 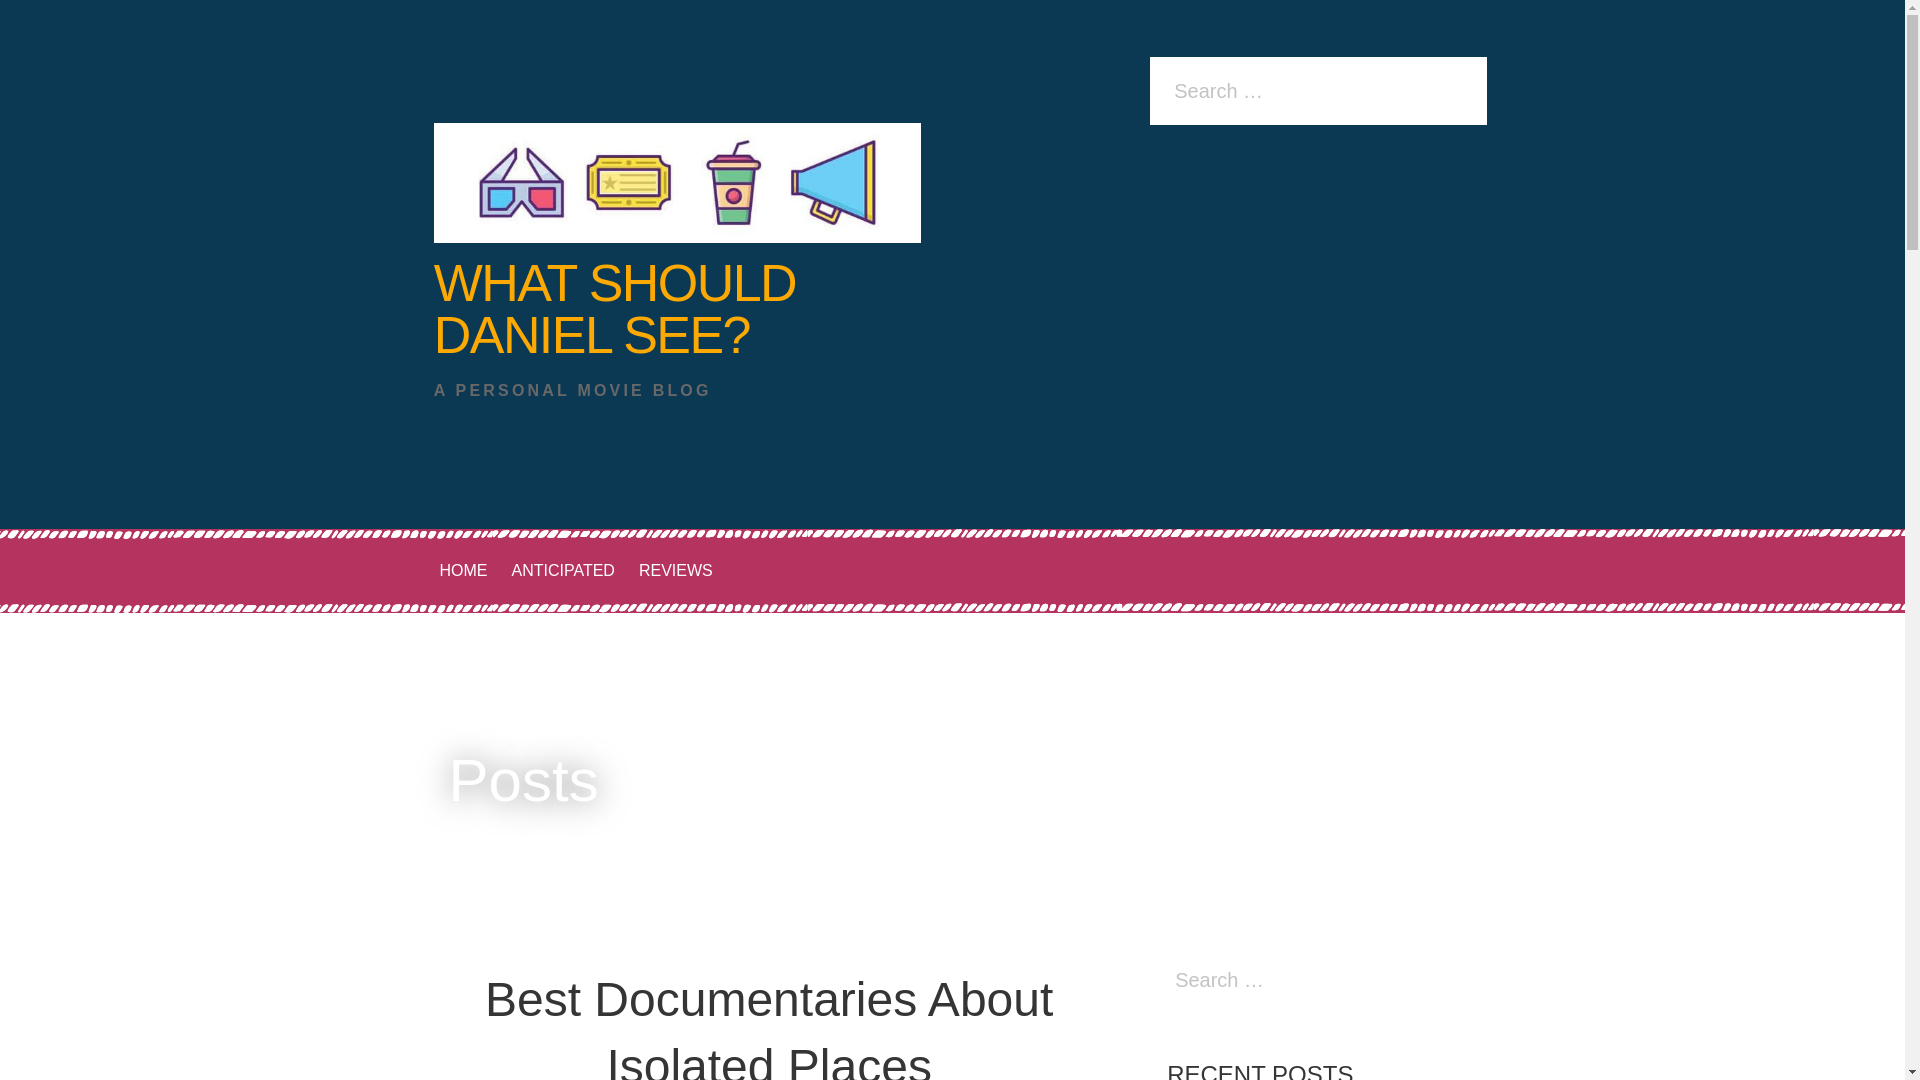 I want to click on ANTICIPATED, so click(x=563, y=570).